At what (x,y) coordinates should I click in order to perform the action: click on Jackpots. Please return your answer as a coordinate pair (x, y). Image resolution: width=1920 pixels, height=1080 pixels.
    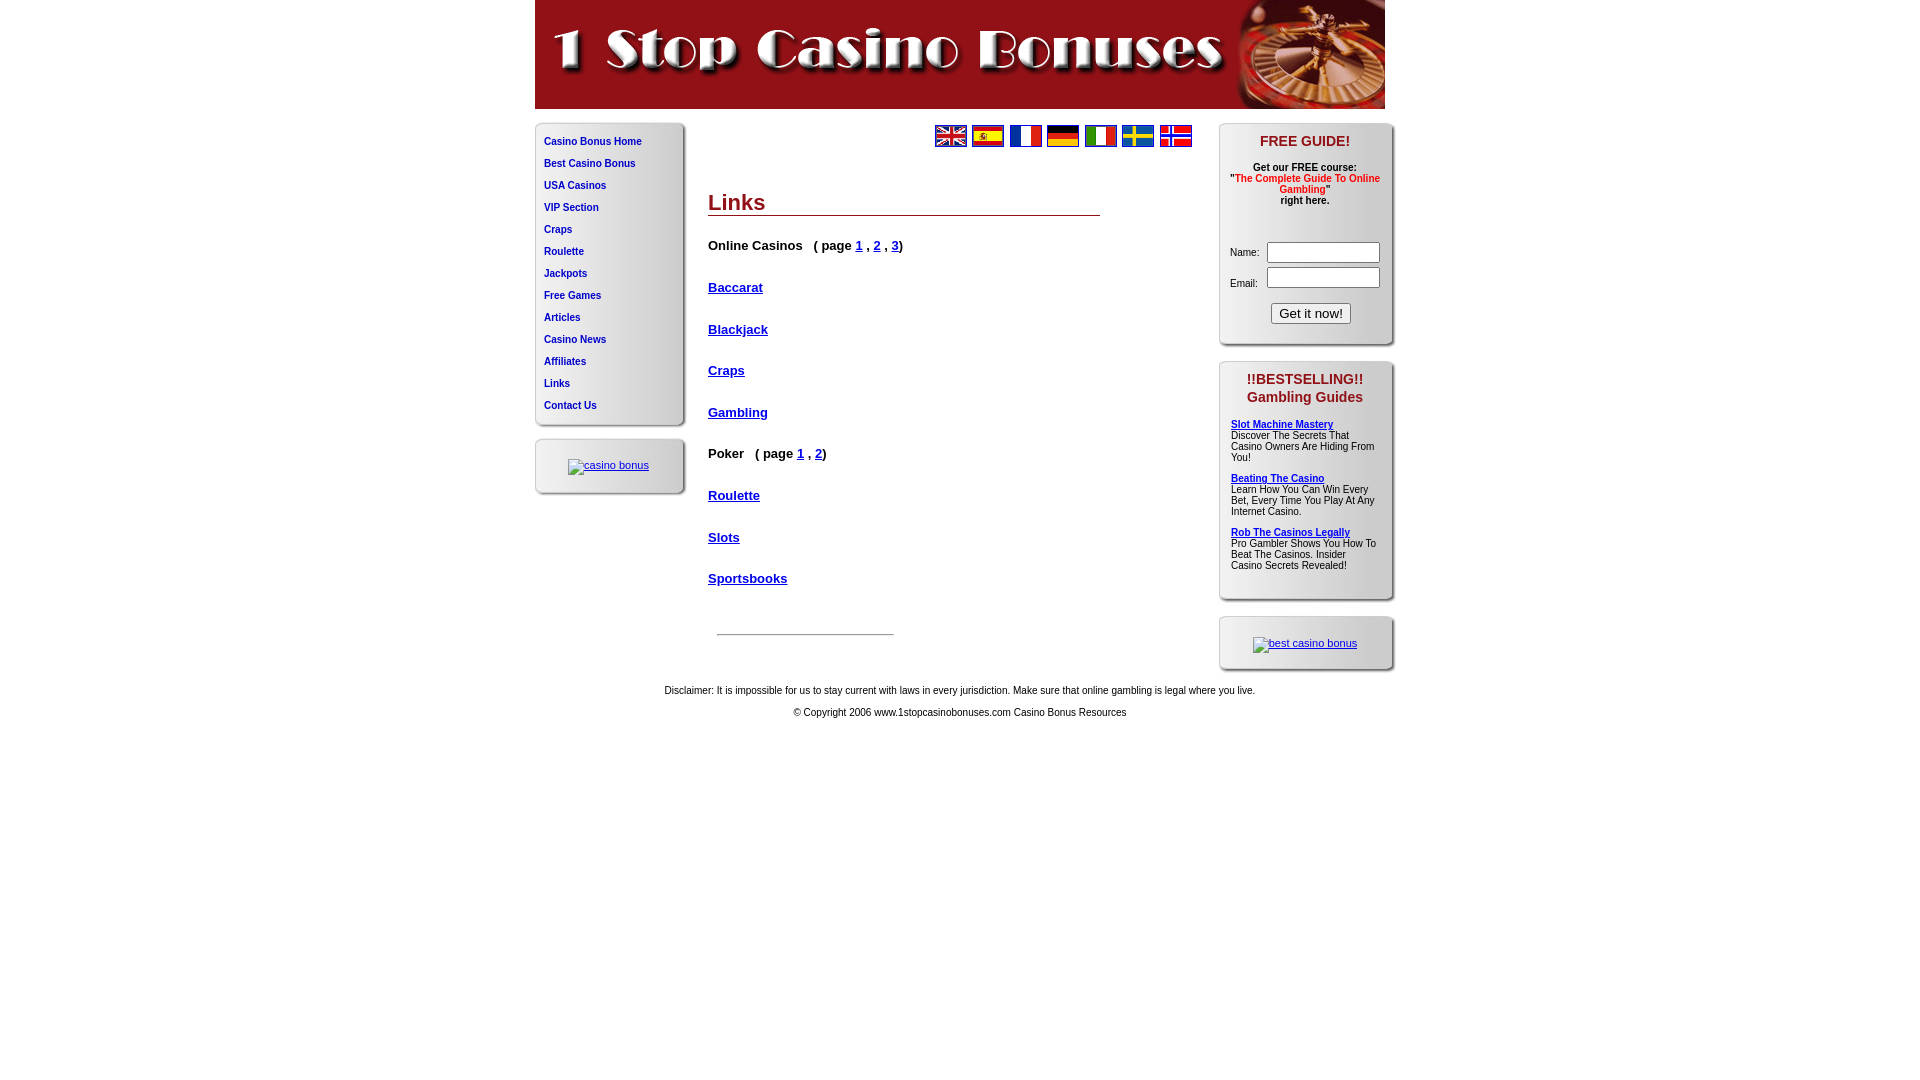
    Looking at the image, I should click on (610, 274).